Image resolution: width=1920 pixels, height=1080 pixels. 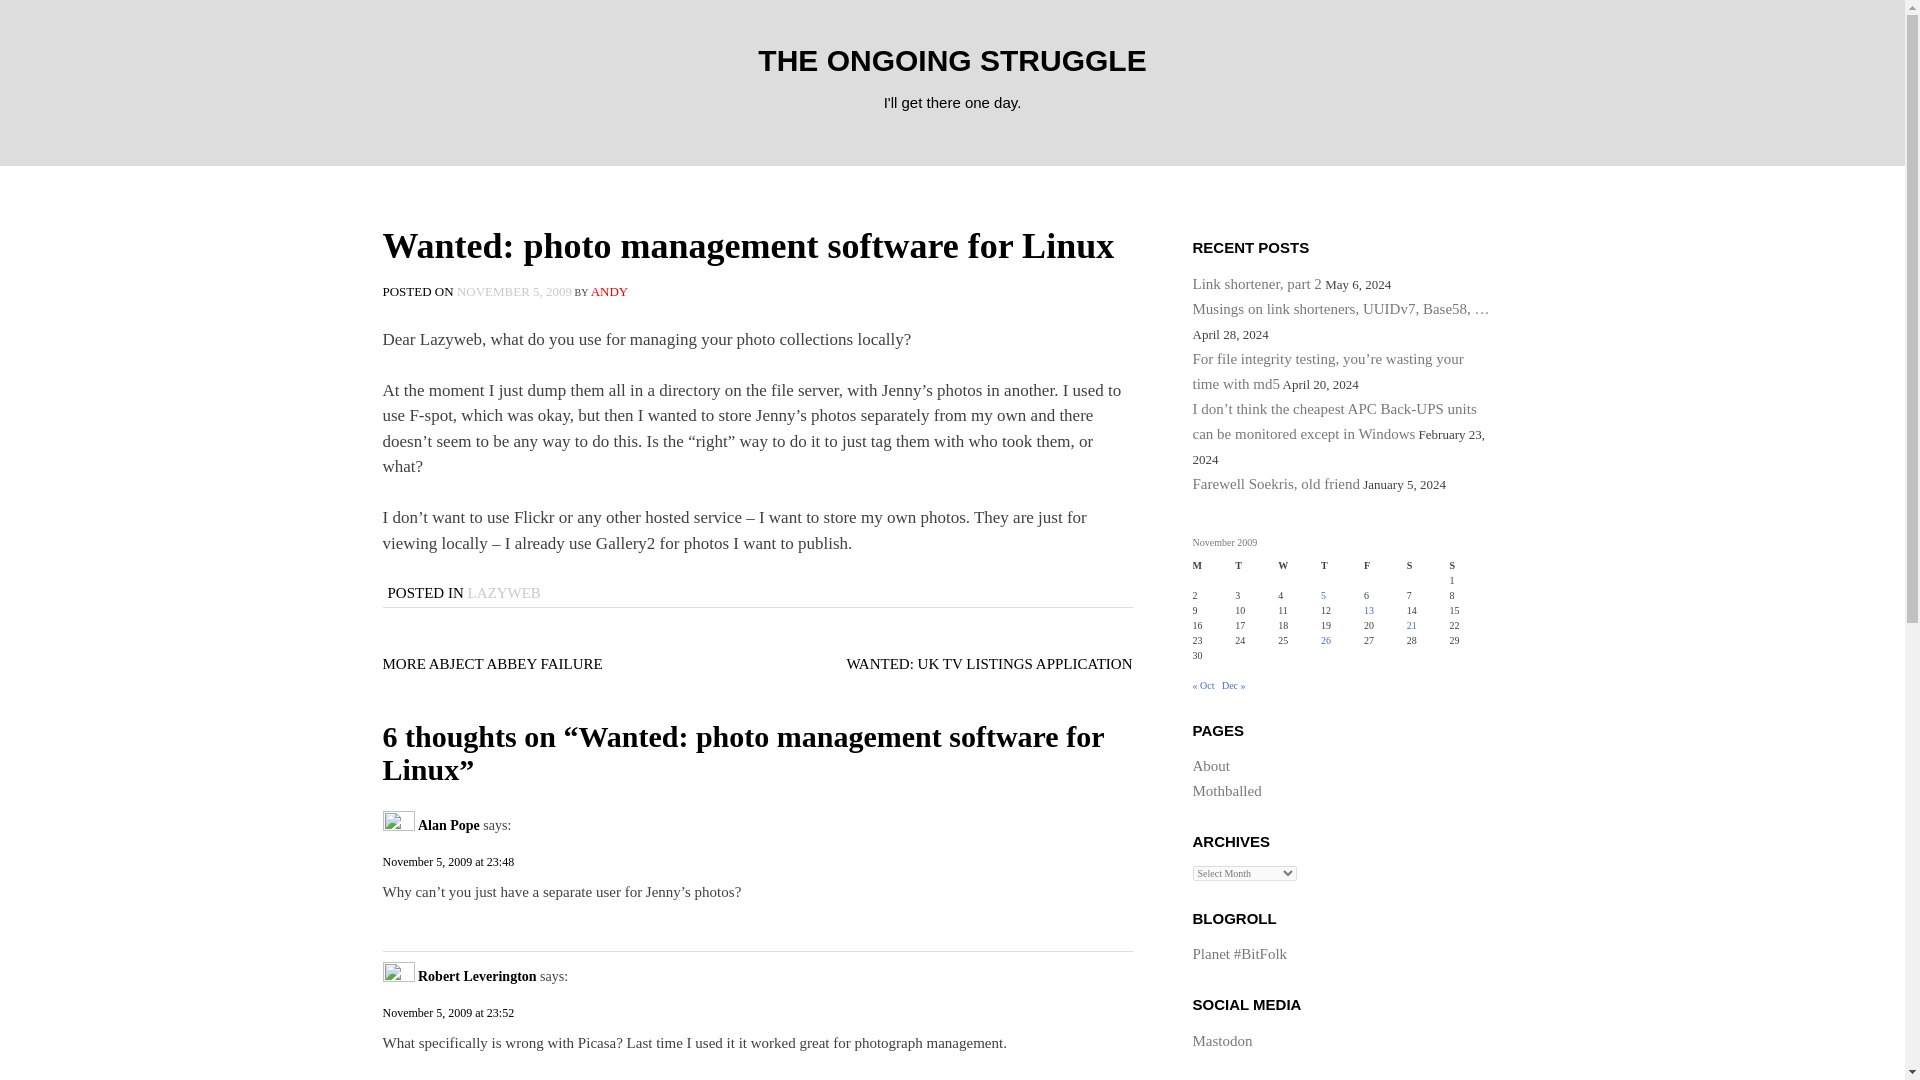 I want to click on Monday, so click(x=1213, y=566).